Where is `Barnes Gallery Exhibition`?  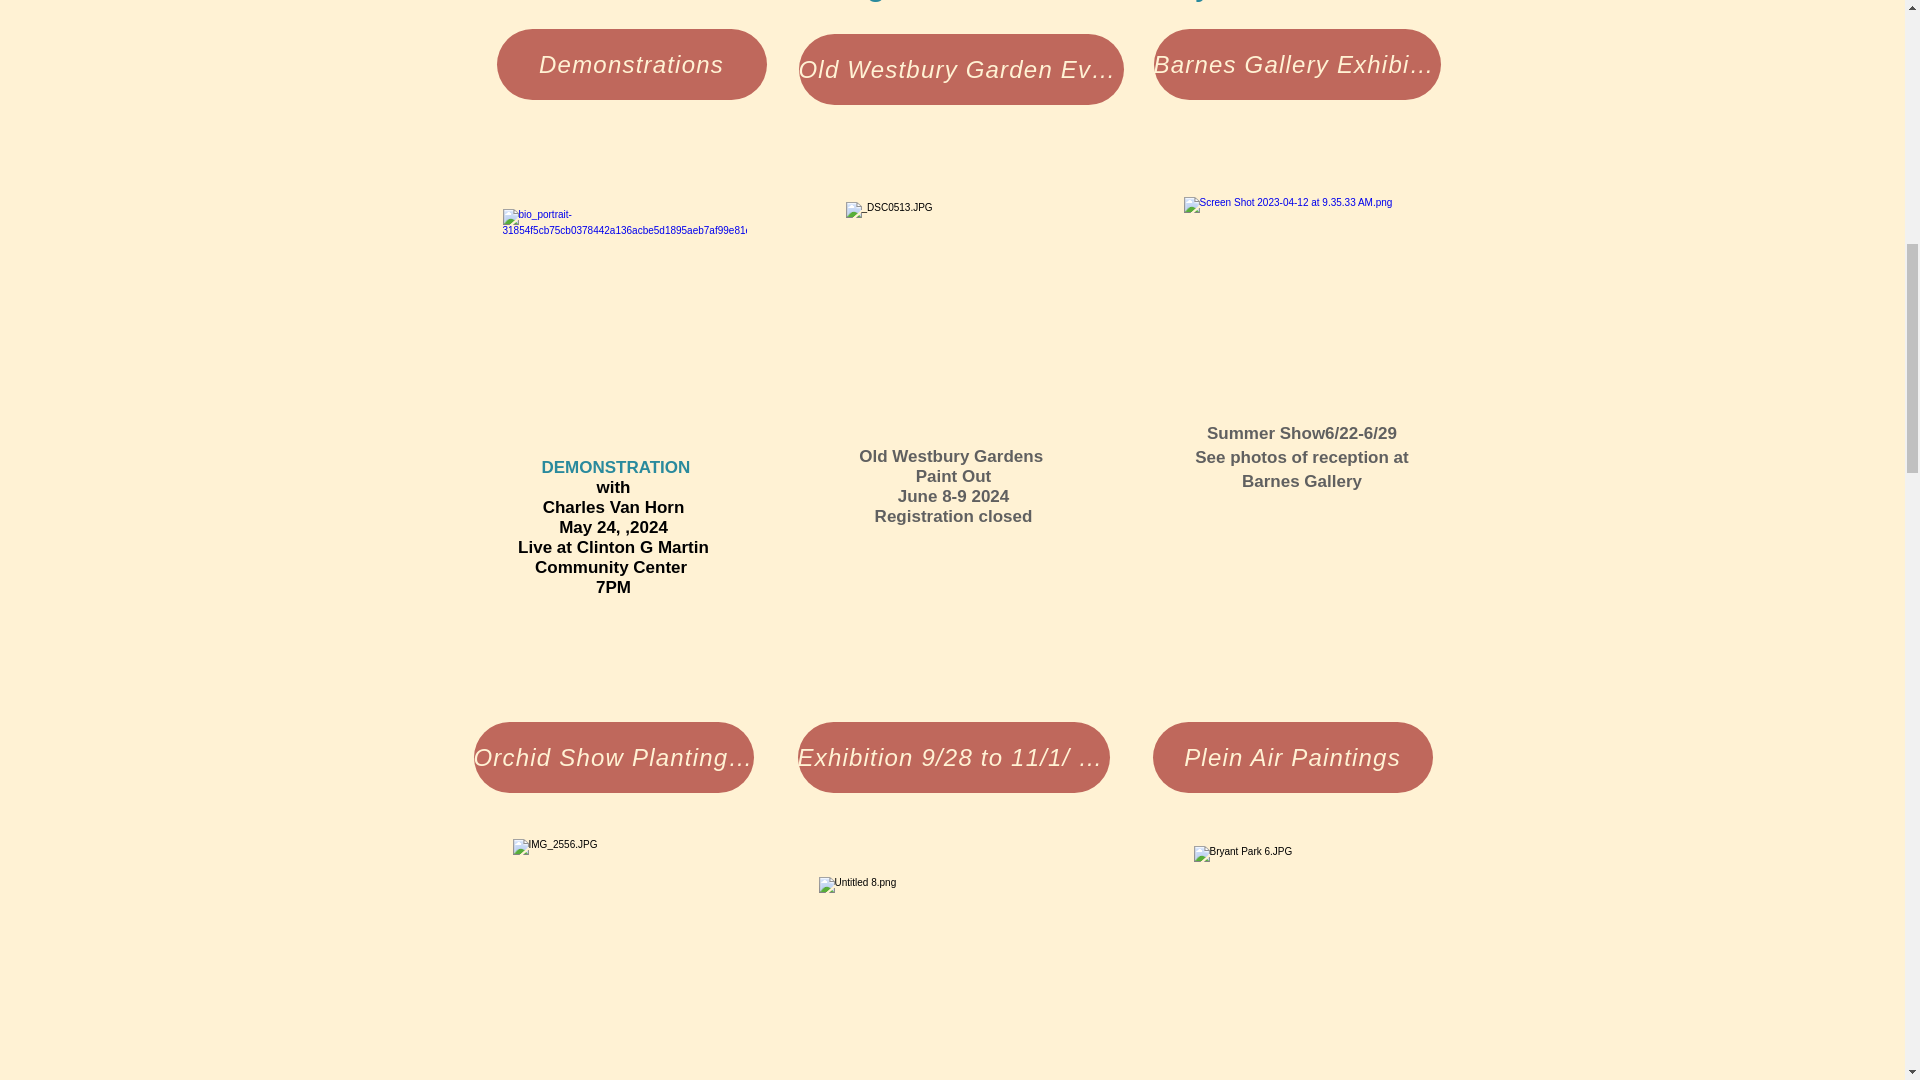
Barnes Gallery Exhibition is located at coordinates (1297, 64).